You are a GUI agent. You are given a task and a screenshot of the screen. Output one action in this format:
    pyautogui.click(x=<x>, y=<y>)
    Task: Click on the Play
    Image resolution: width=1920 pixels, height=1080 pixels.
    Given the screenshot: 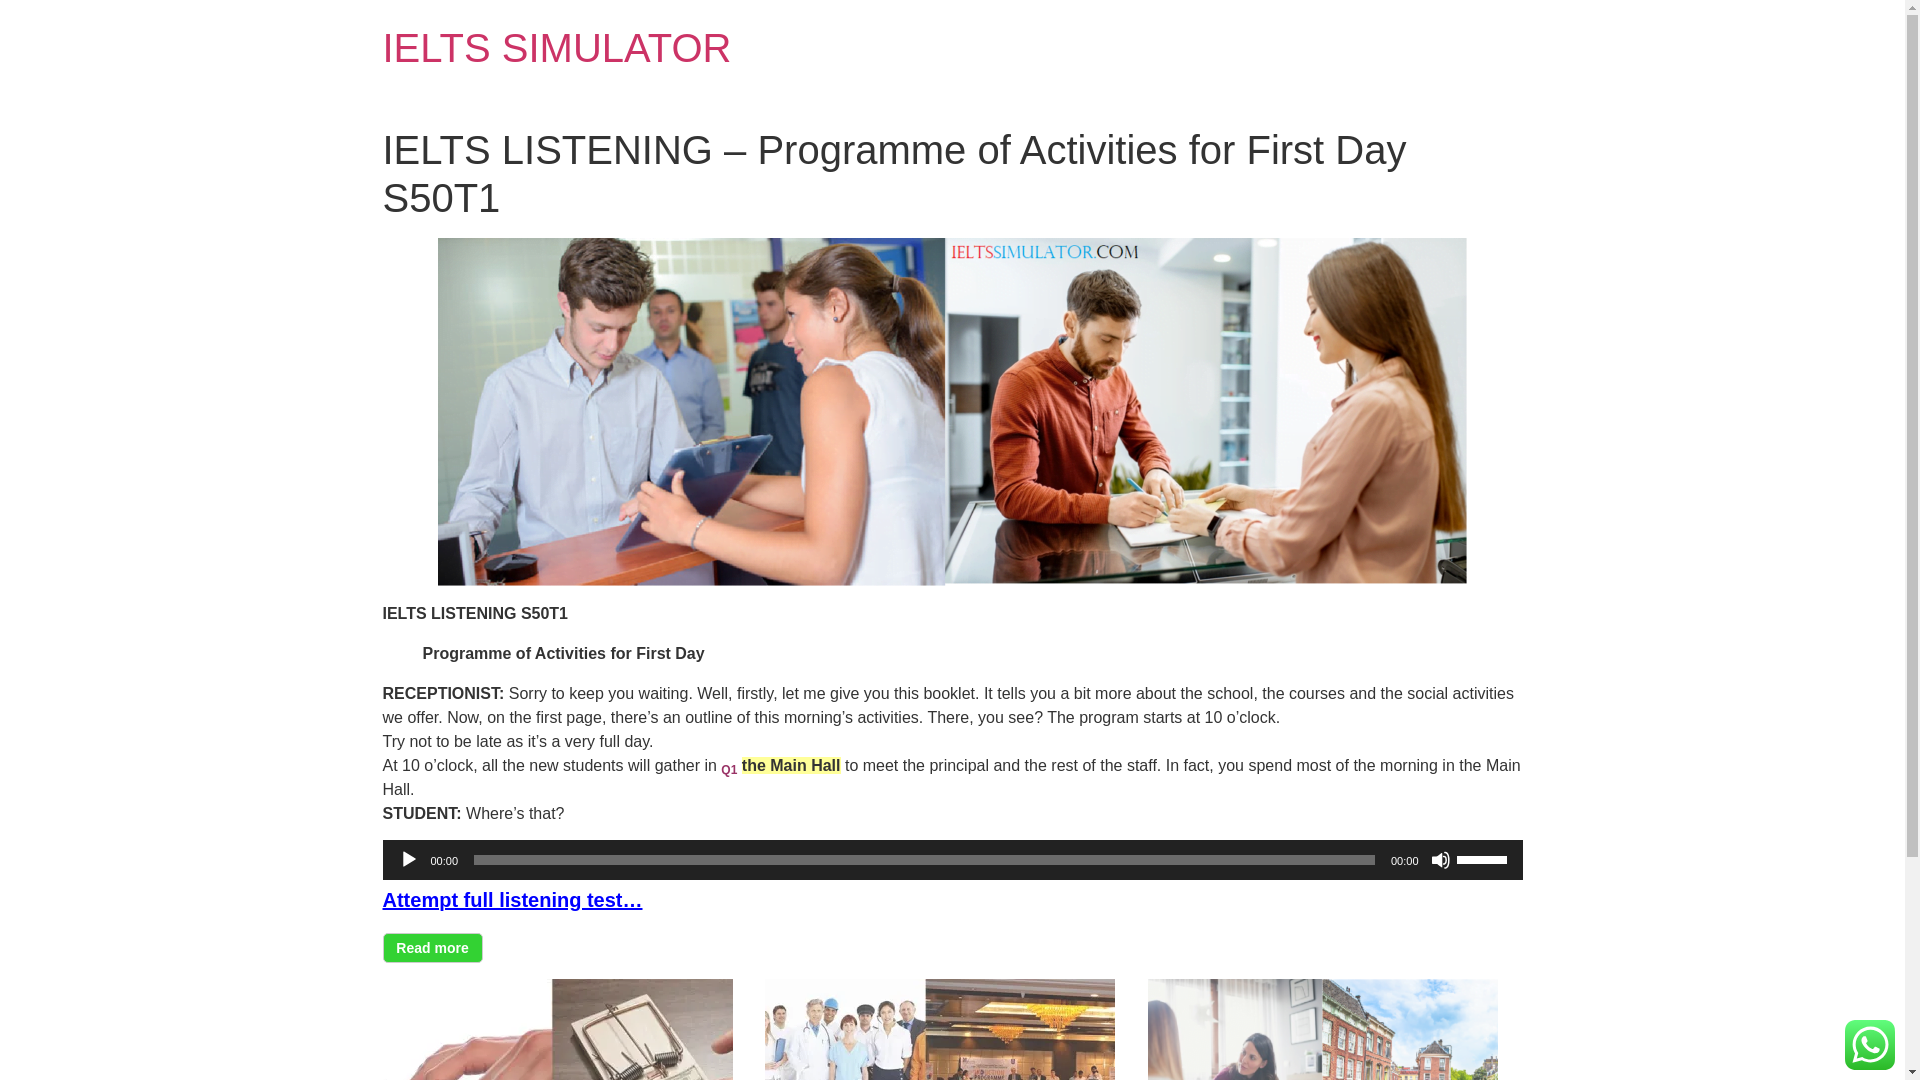 What is the action you would take?
    pyautogui.click(x=408, y=860)
    